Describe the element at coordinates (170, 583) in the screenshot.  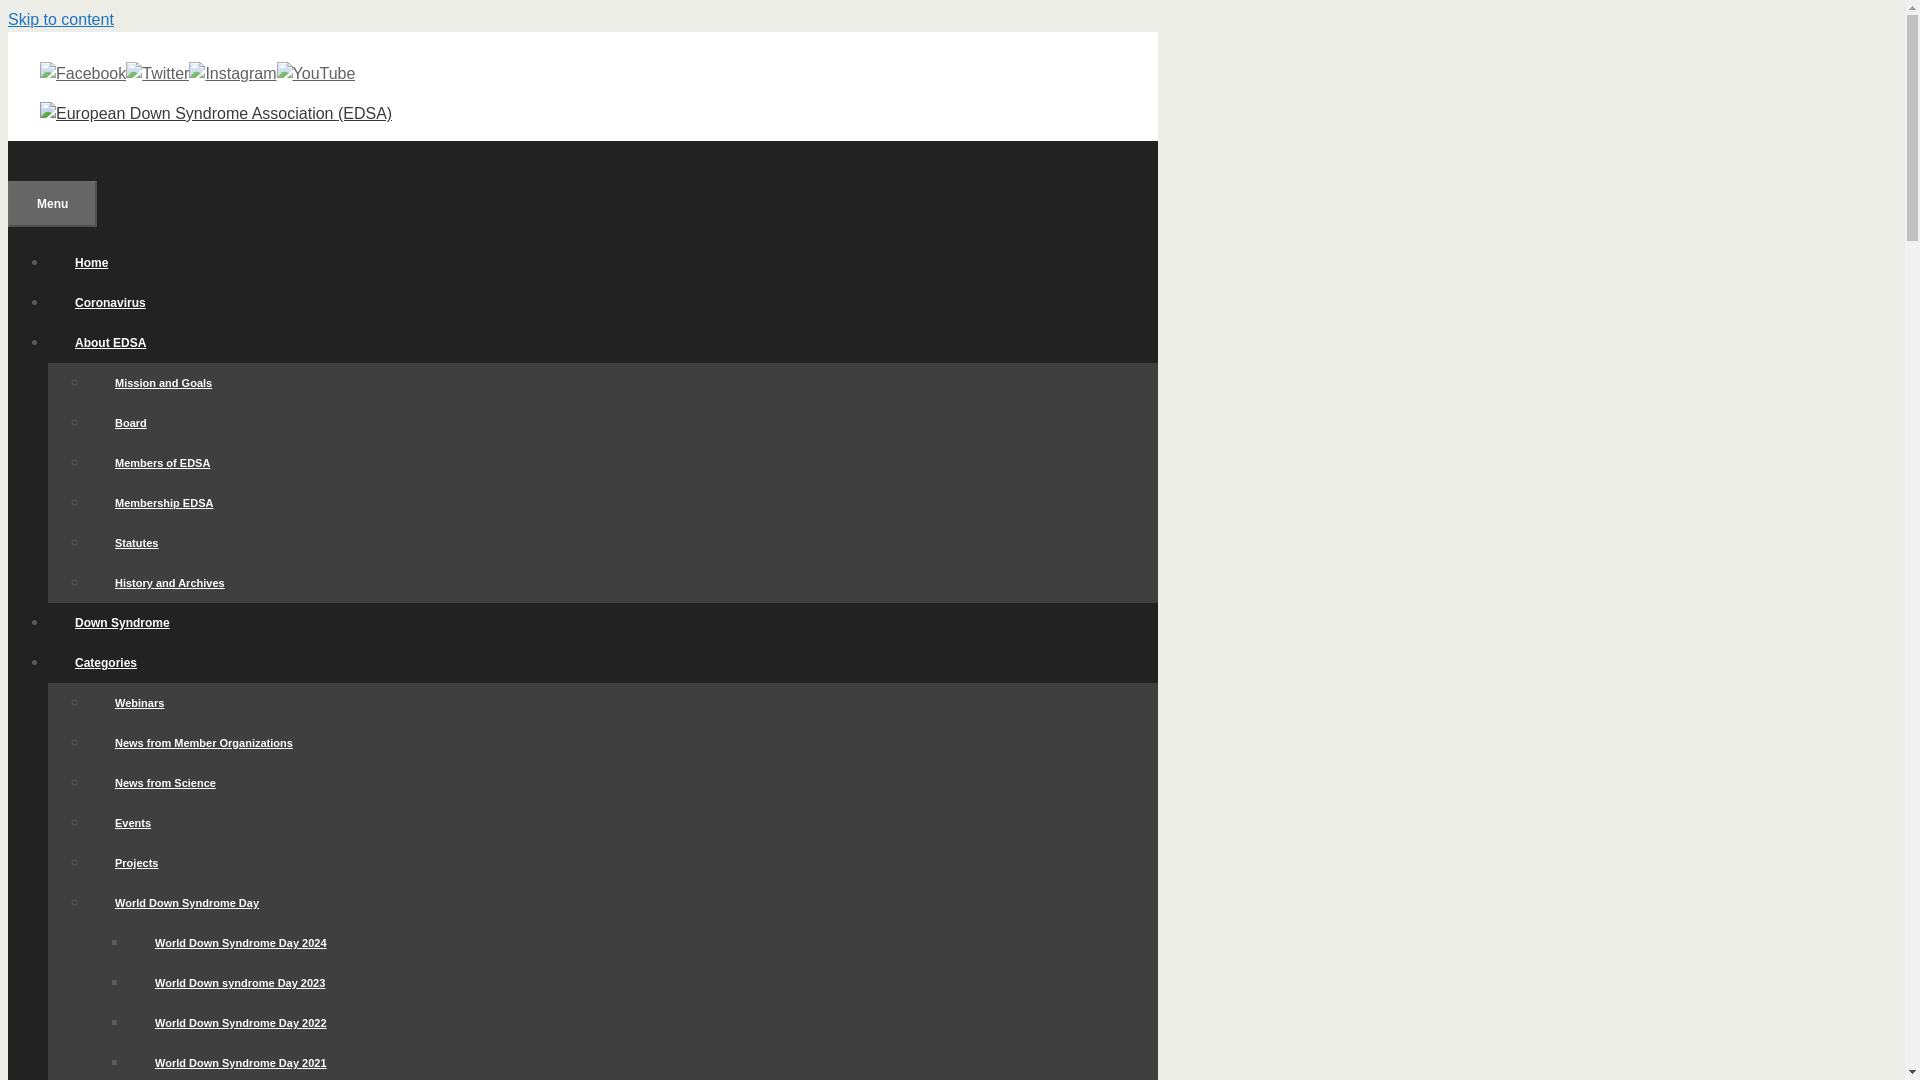
I see `History and Archives` at that location.